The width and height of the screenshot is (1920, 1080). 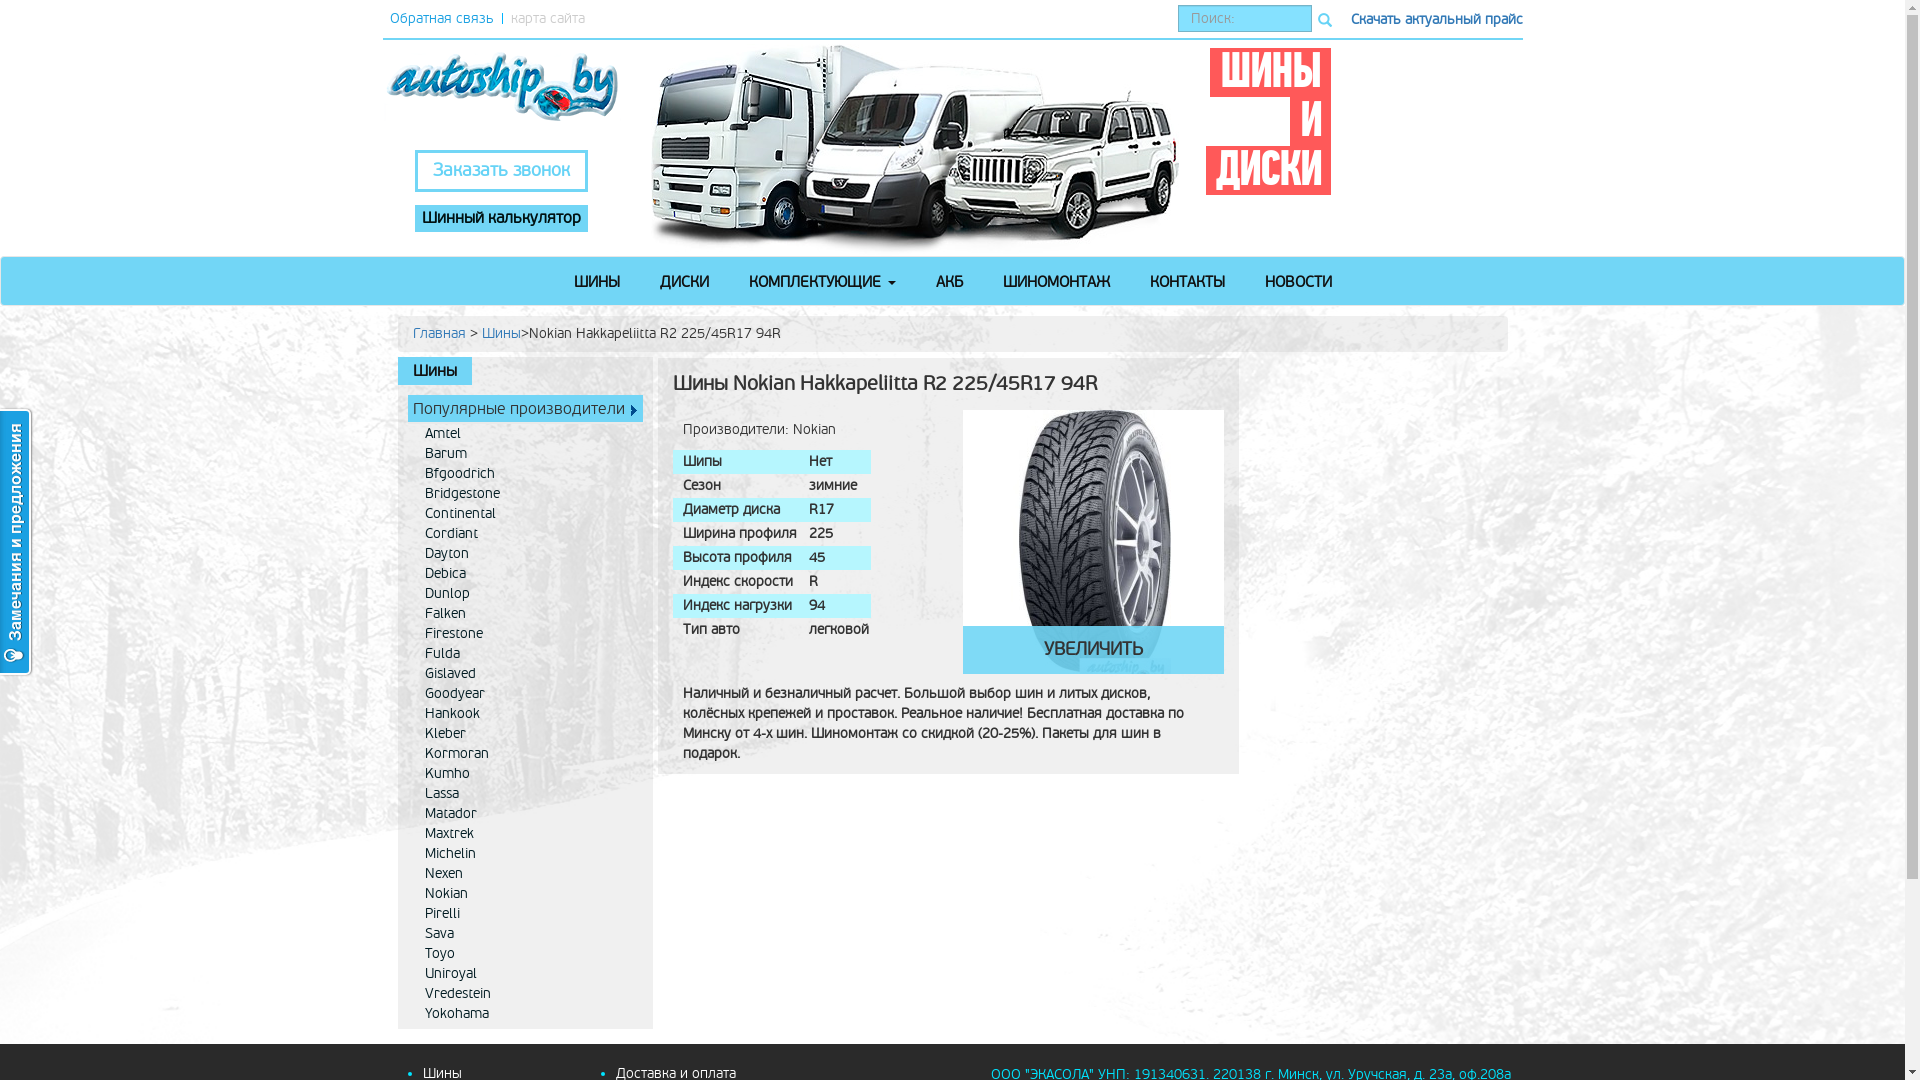 I want to click on Matador, so click(x=528, y=814).